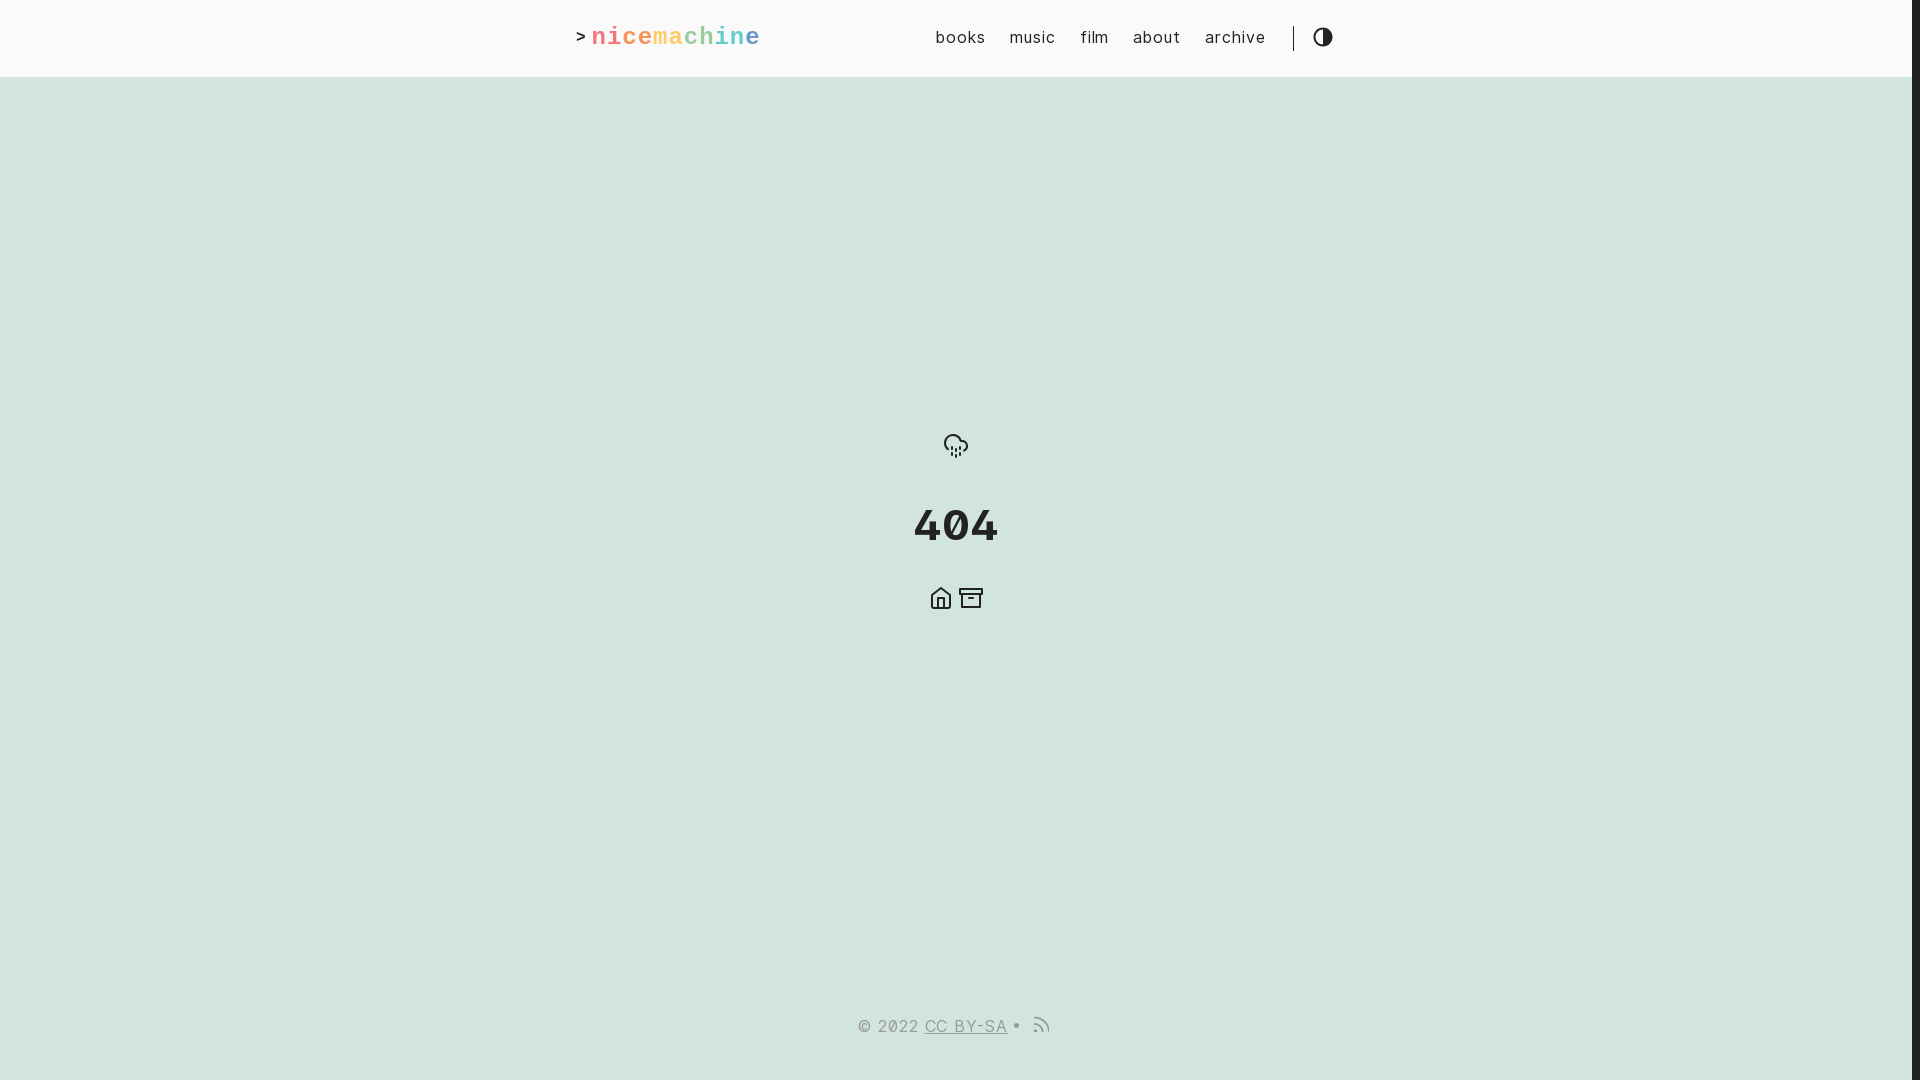 This screenshot has height=1080, width=1920. Describe the element at coordinates (668, 38) in the screenshot. I see `>
nicemachine` at that location.